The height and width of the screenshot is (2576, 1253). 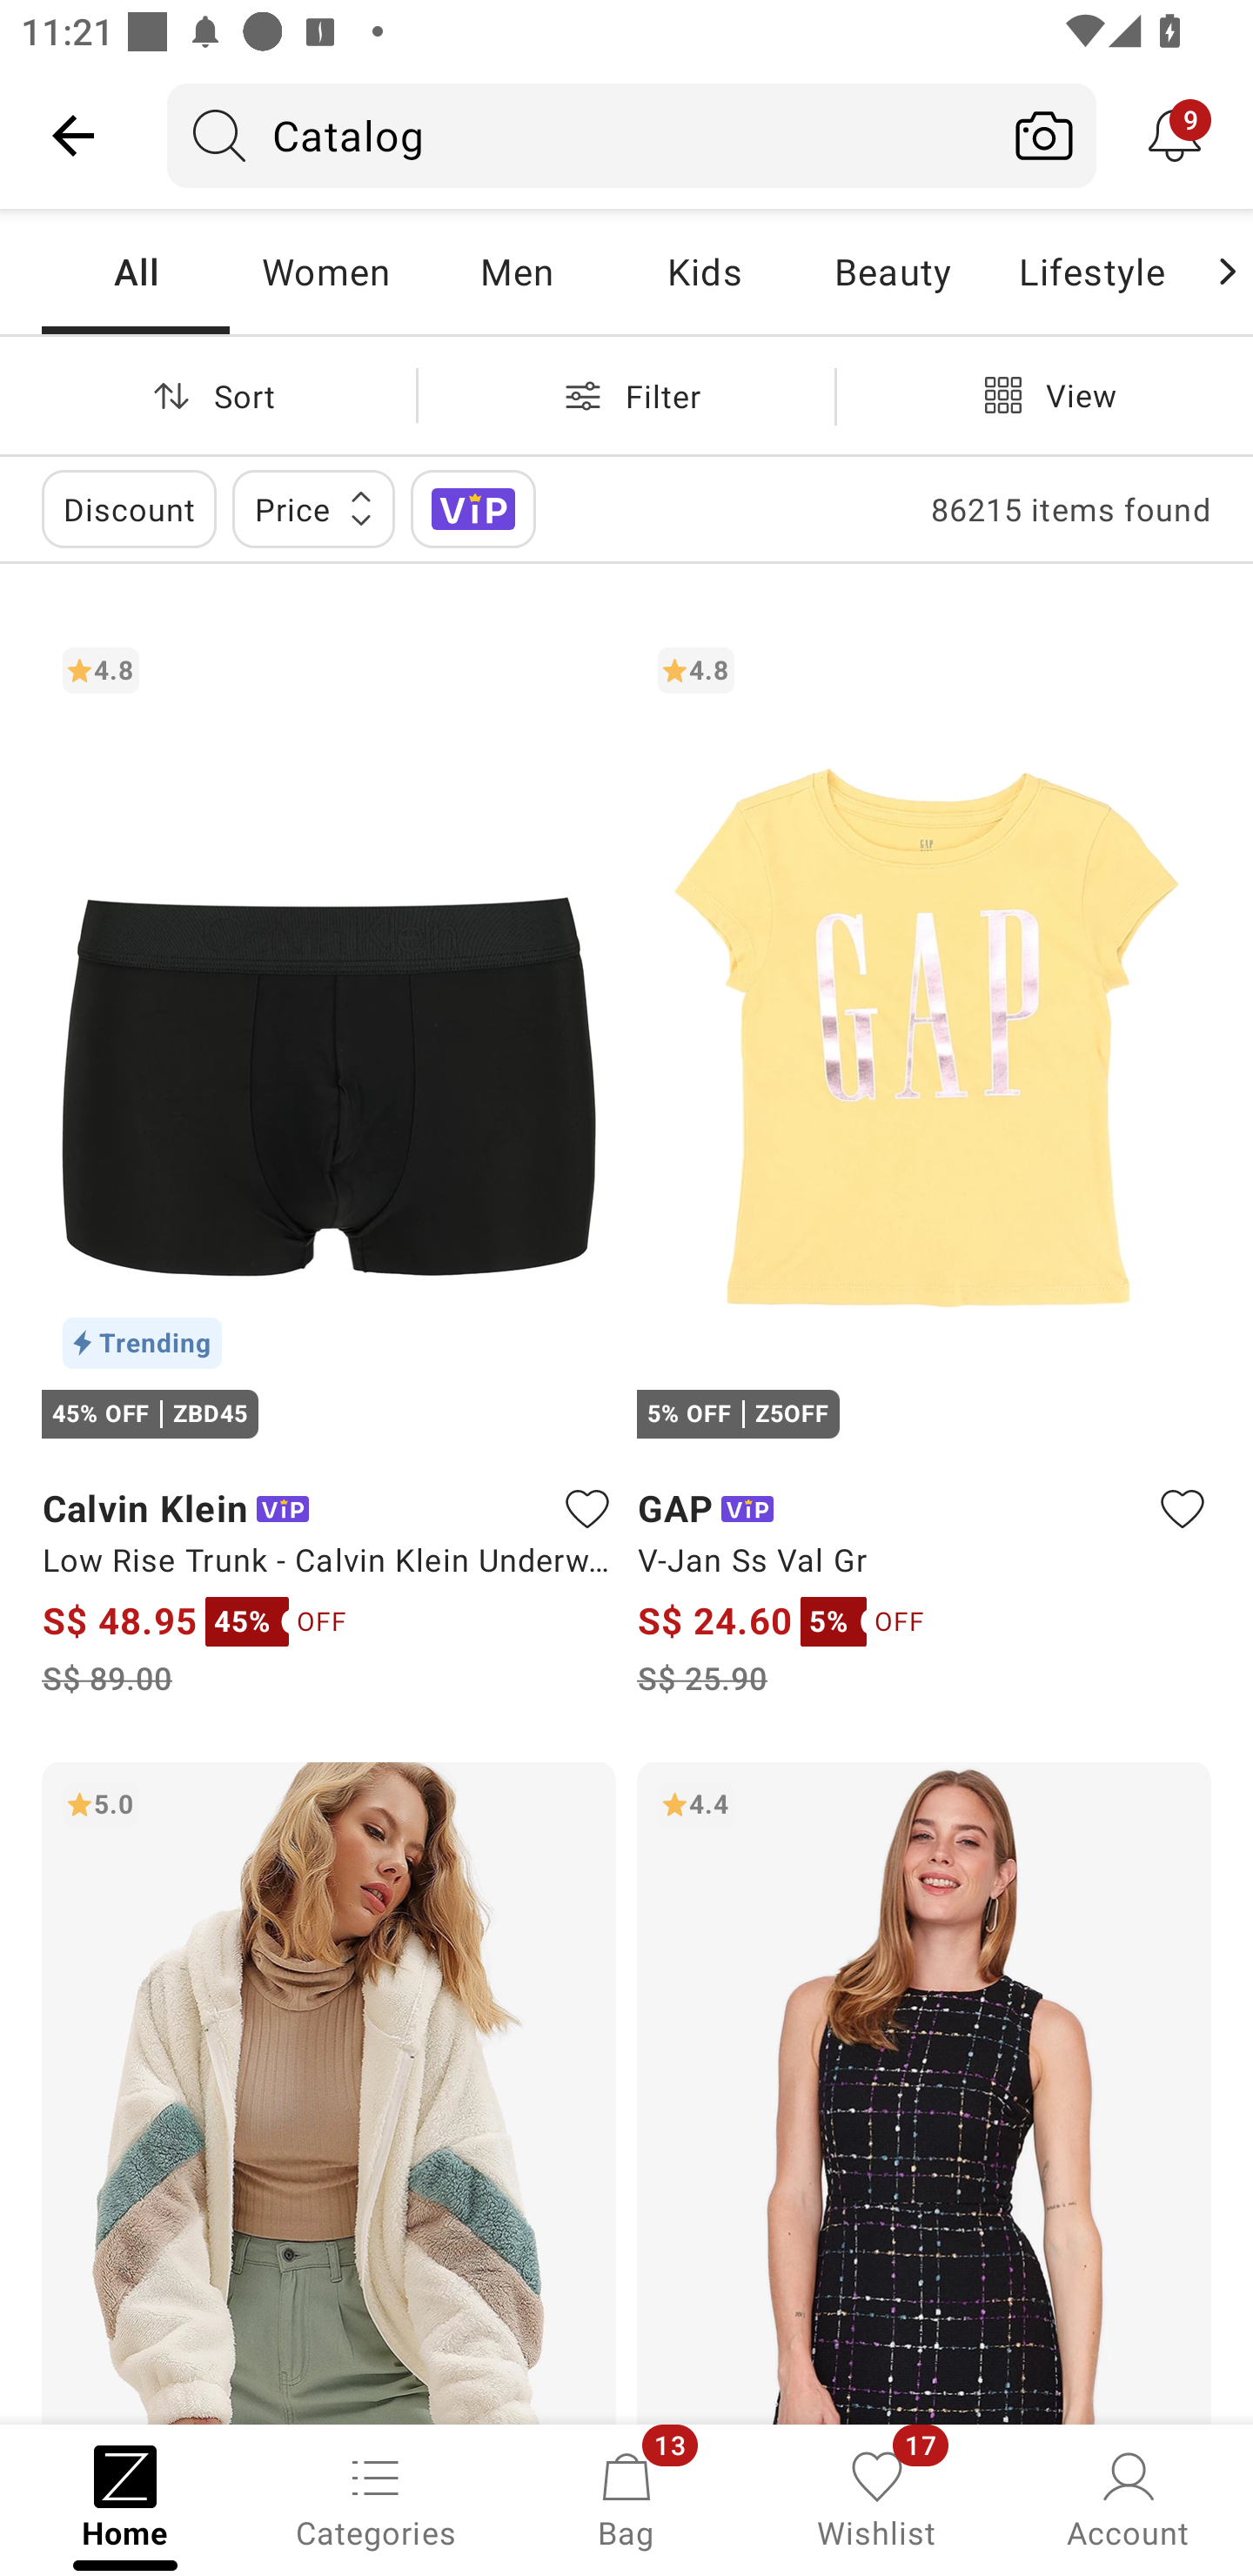 What do you see at coordinates (626, 2498) in the screenshot?
I see `Bag, 13 new notifications Bag` at bounding box center [626, 2498].